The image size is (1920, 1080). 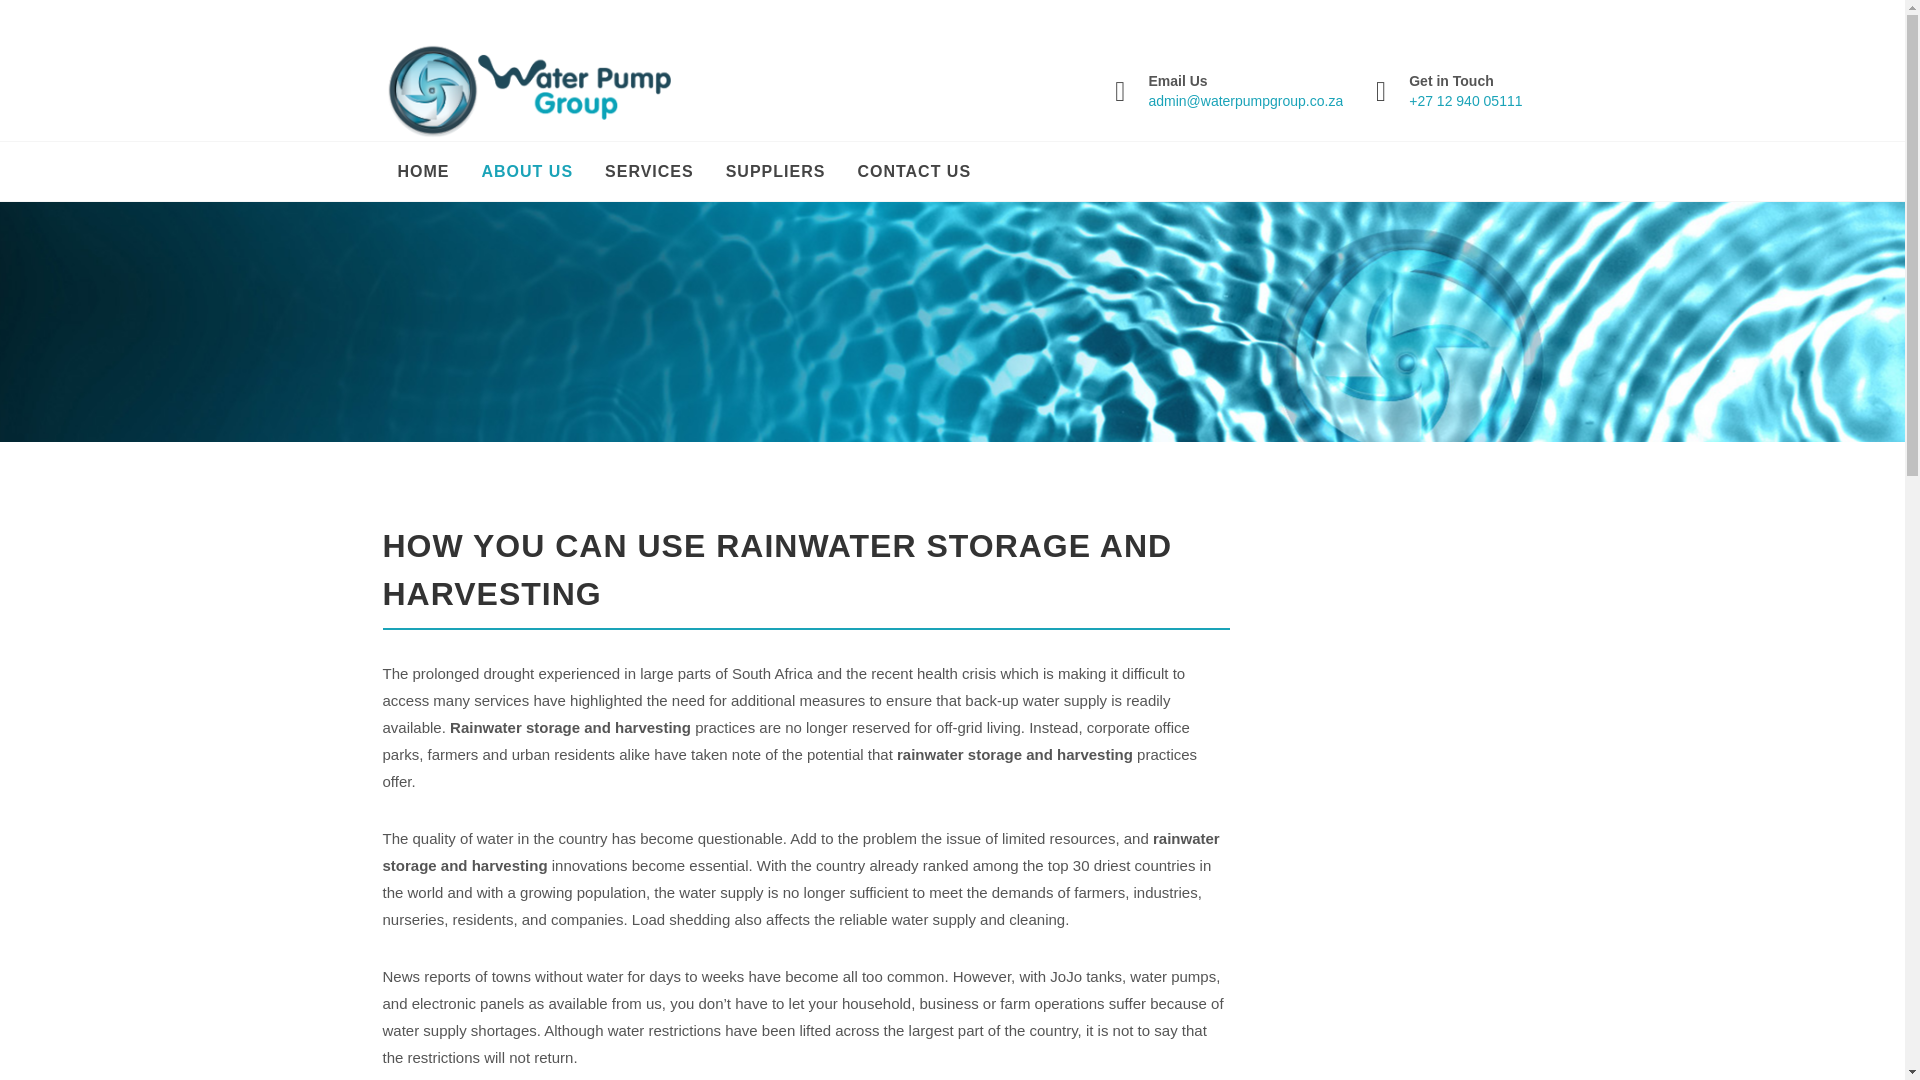 I want to click on ABOUT US, so click(x=526, y=171).